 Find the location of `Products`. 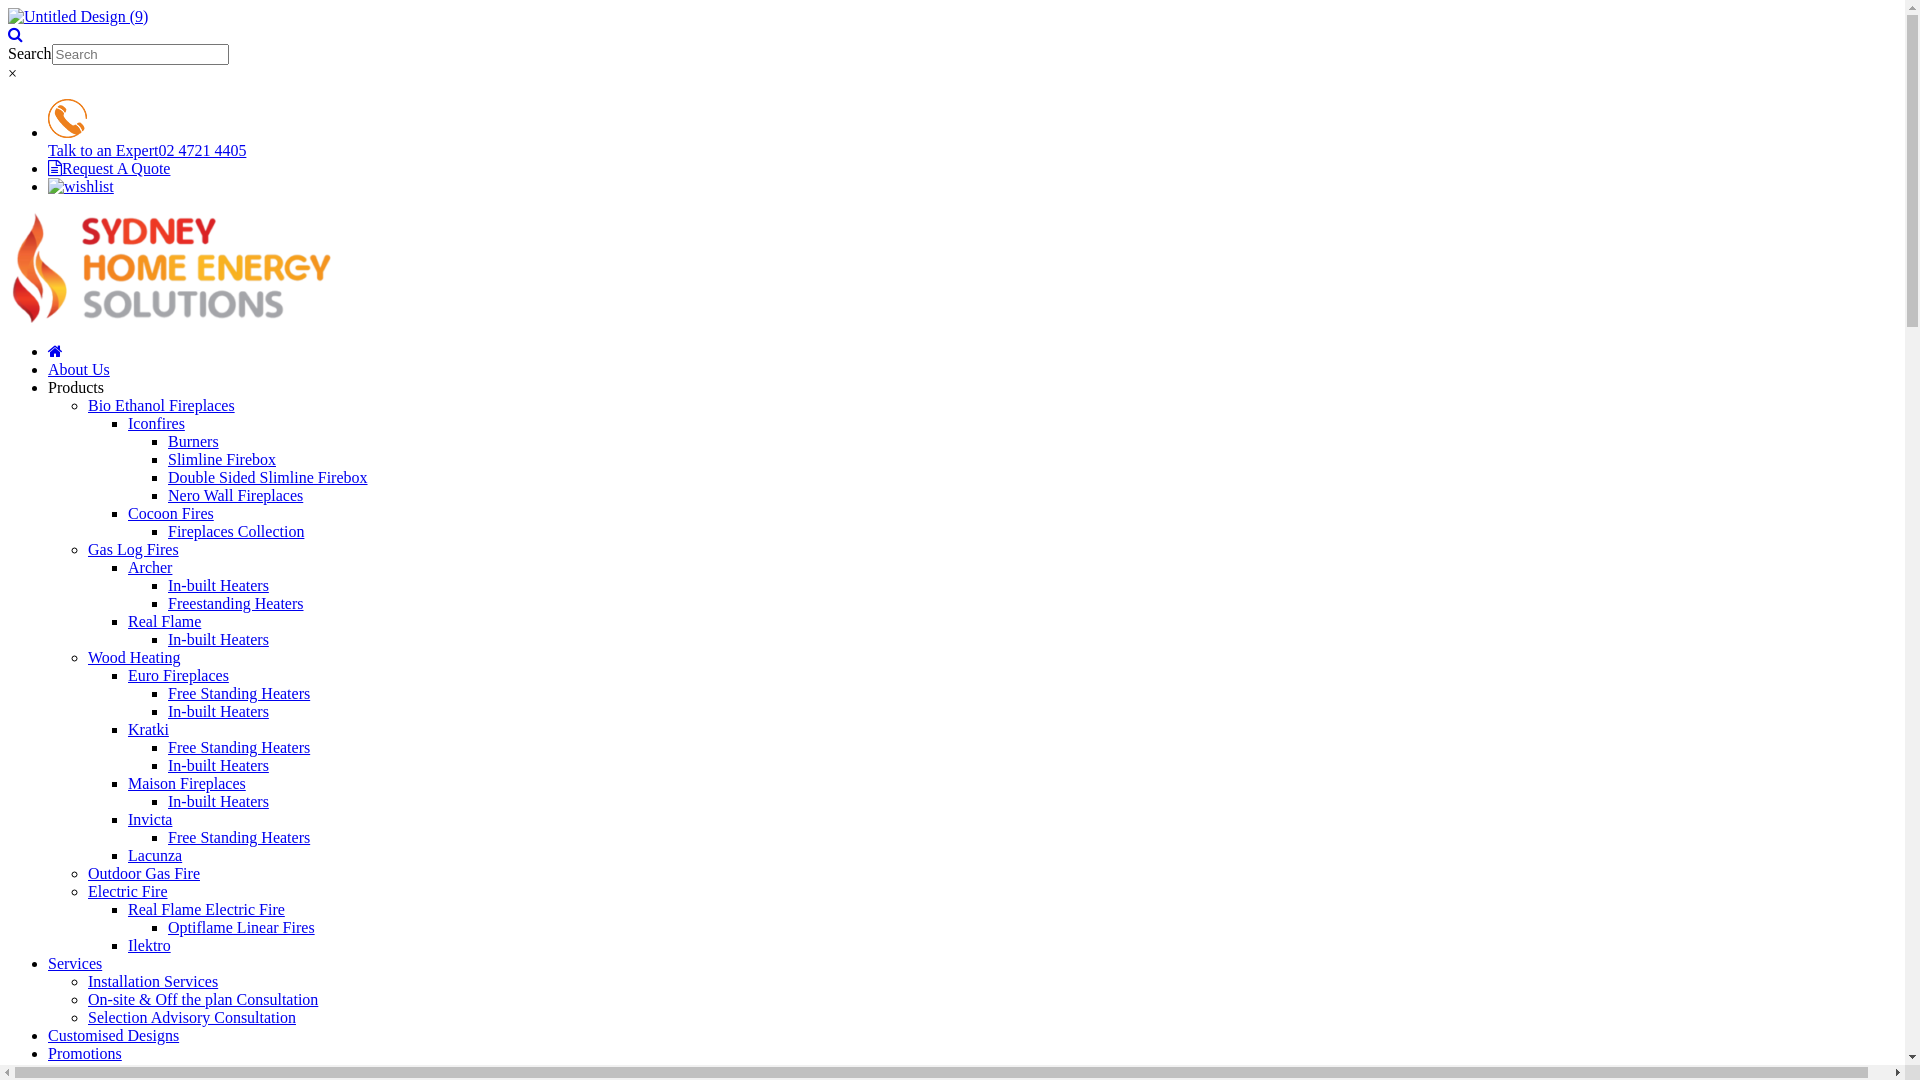

Products is located at coordinates (76, 388).